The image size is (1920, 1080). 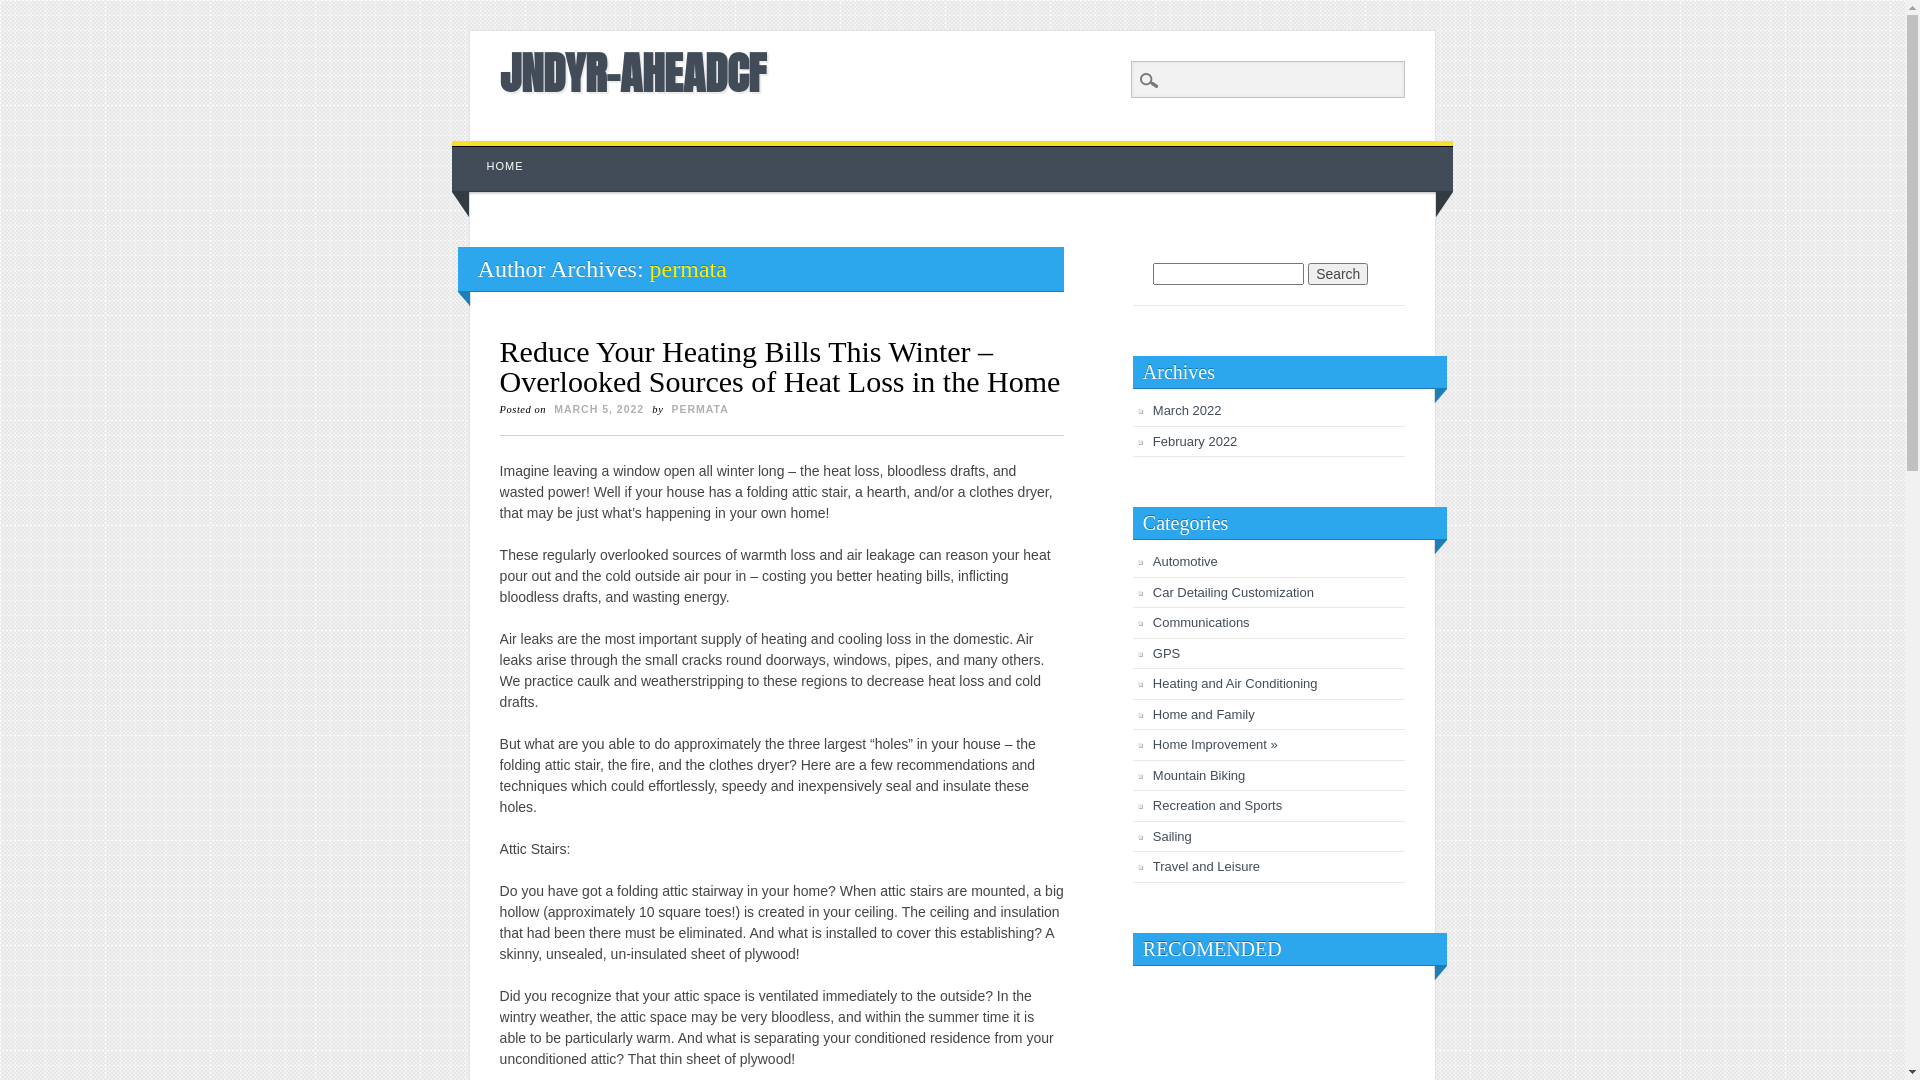 I want to click on GPS, so click(x=1166, y=654).